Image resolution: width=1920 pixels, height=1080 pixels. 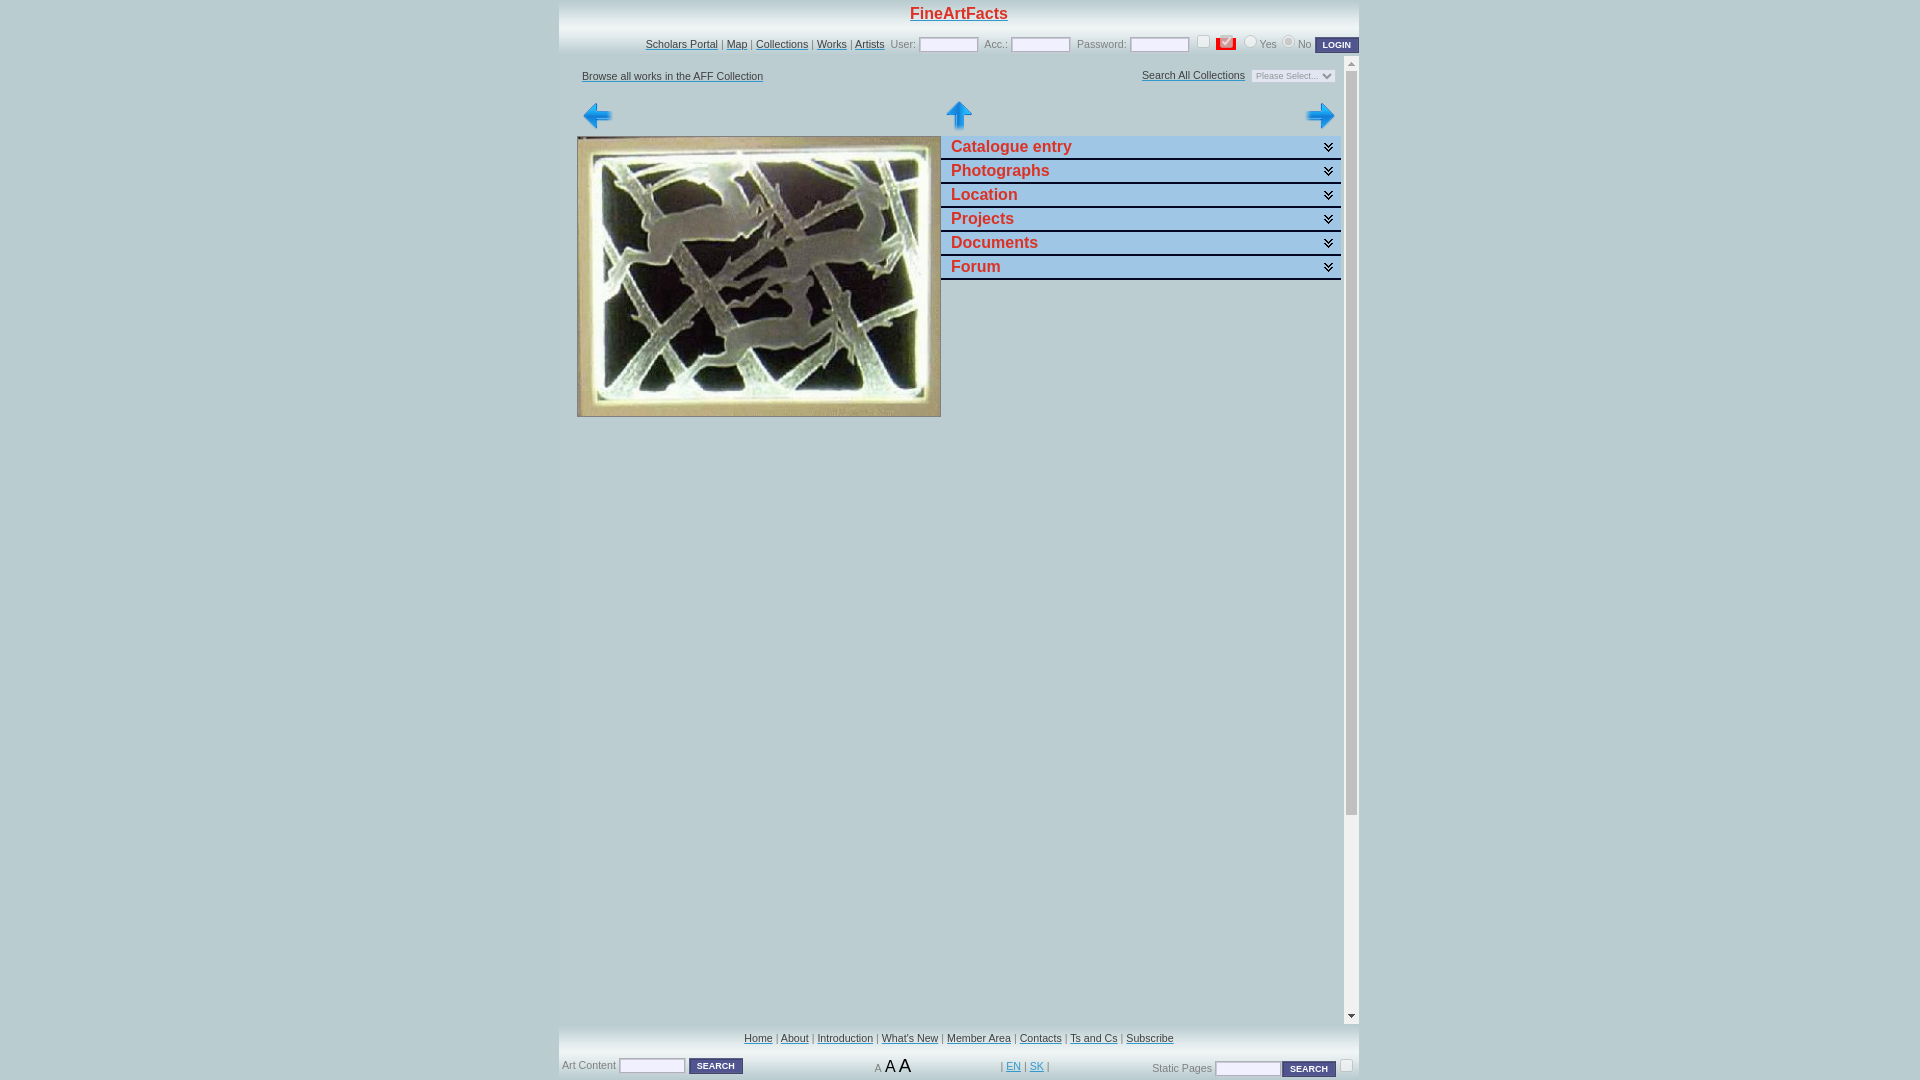 I want to click on Member Area, so click(x=978, y=1038).